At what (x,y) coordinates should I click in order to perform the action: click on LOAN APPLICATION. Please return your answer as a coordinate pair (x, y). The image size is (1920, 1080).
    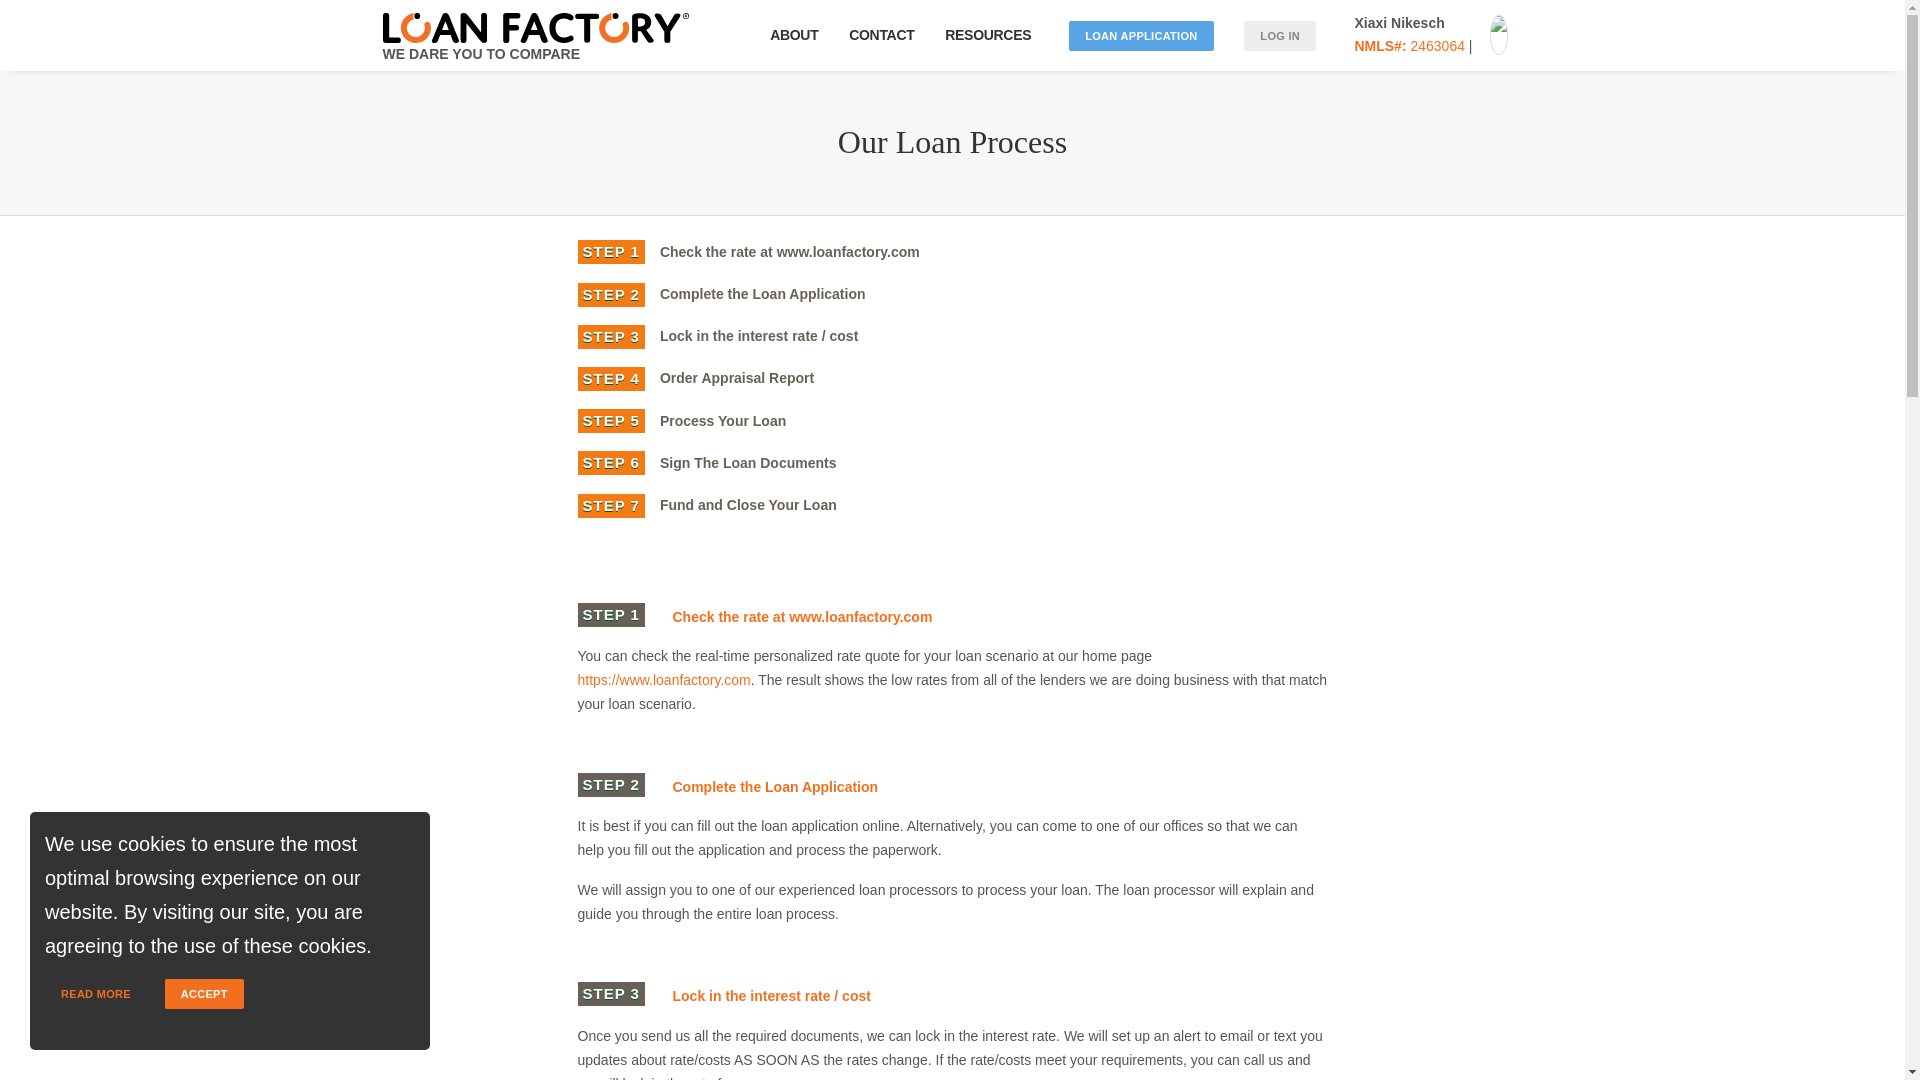
    Looking at the image, I should click on (1141, 35).